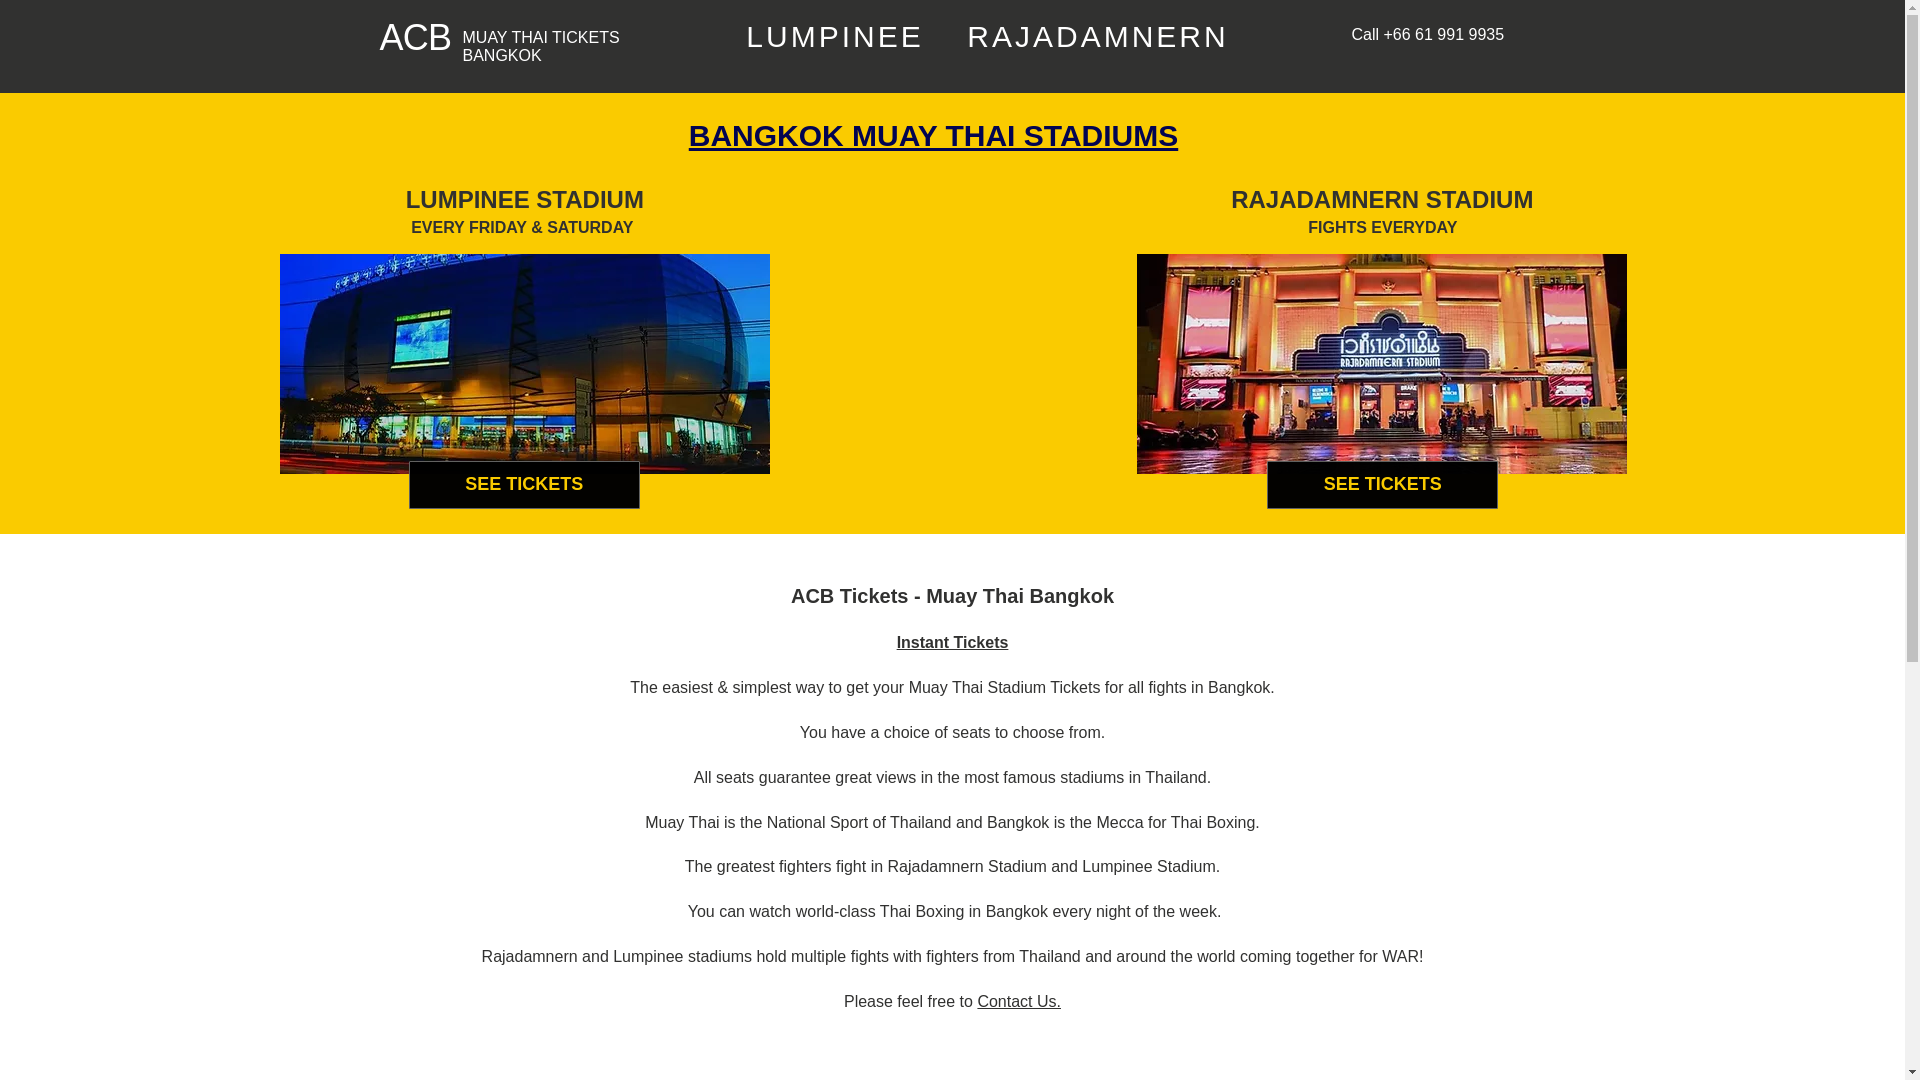 This screenshot has height=1080, width=1920. What do you see at coordinates (524, 484) in the screenshot?
I see `SEE TICKETS` at bounding box center [524, 484].